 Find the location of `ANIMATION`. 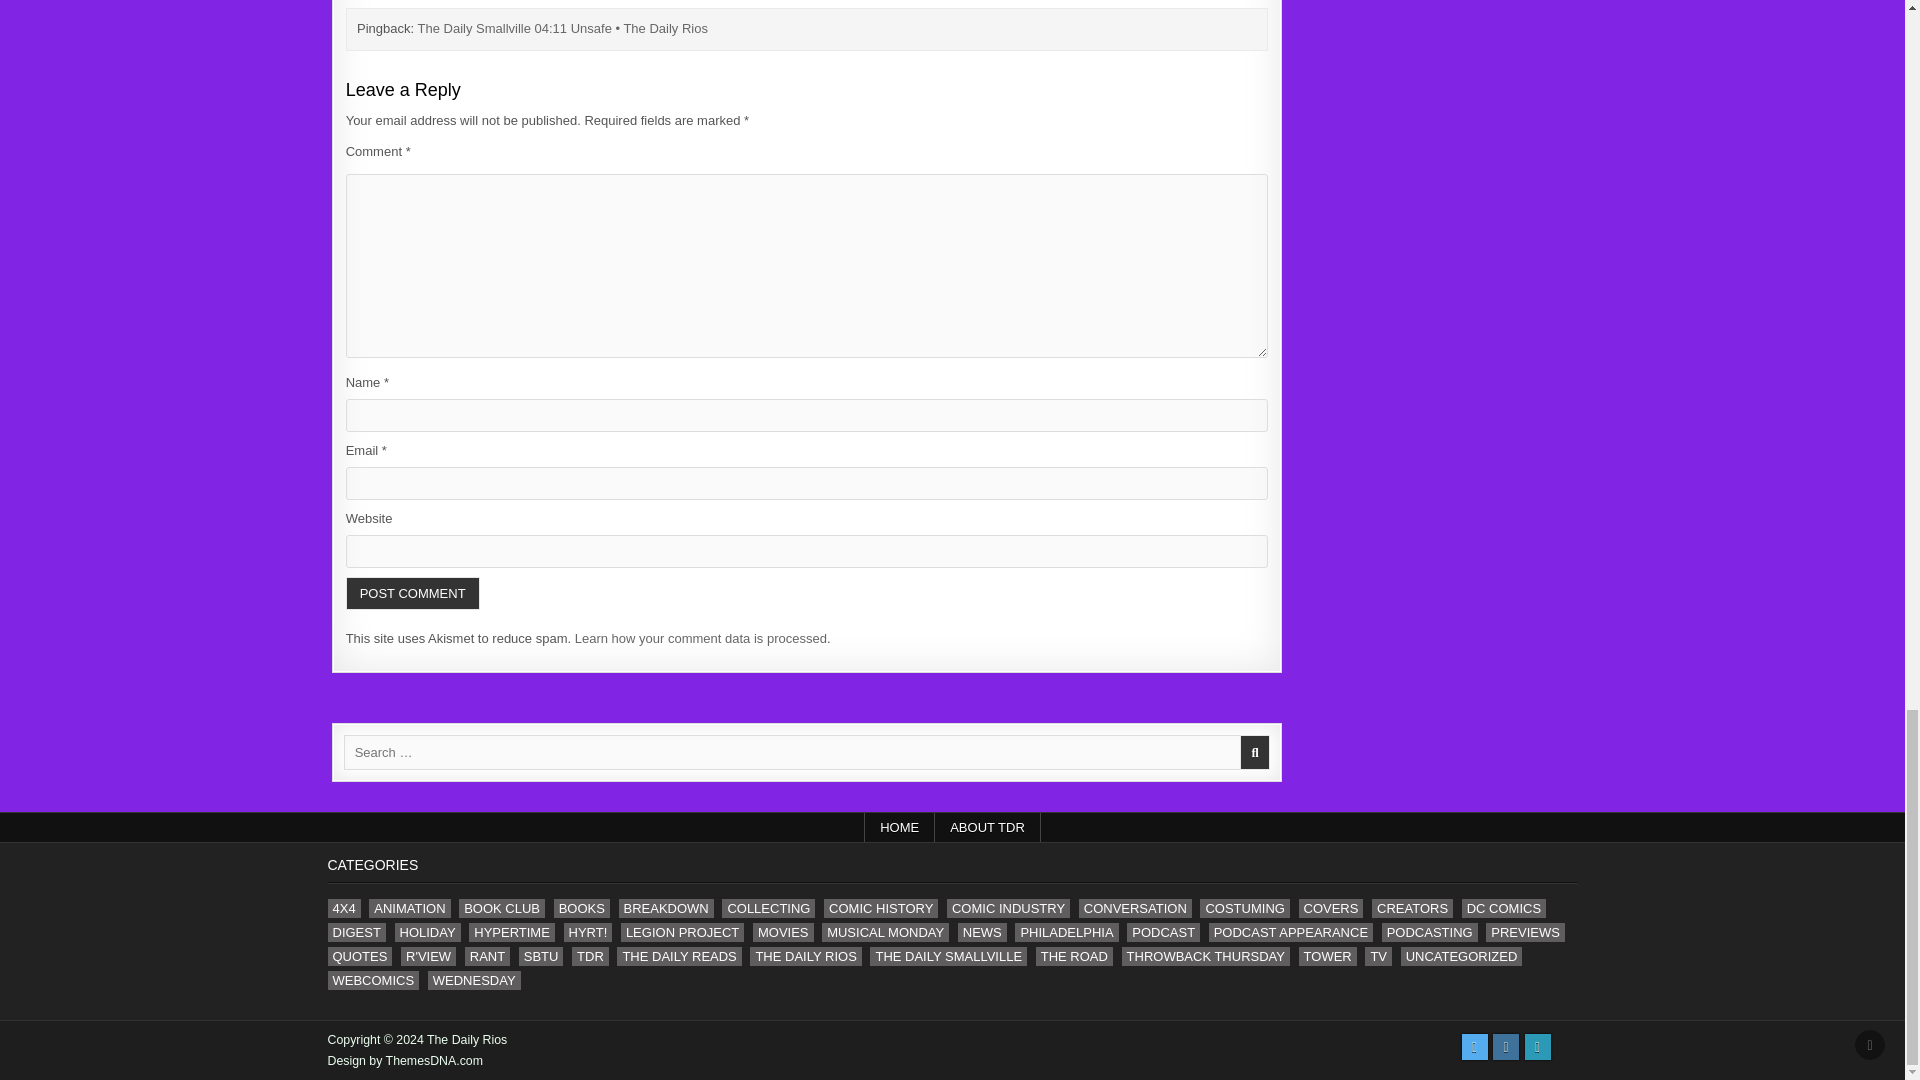

ANIMATION is located at coordinates (408, 908).